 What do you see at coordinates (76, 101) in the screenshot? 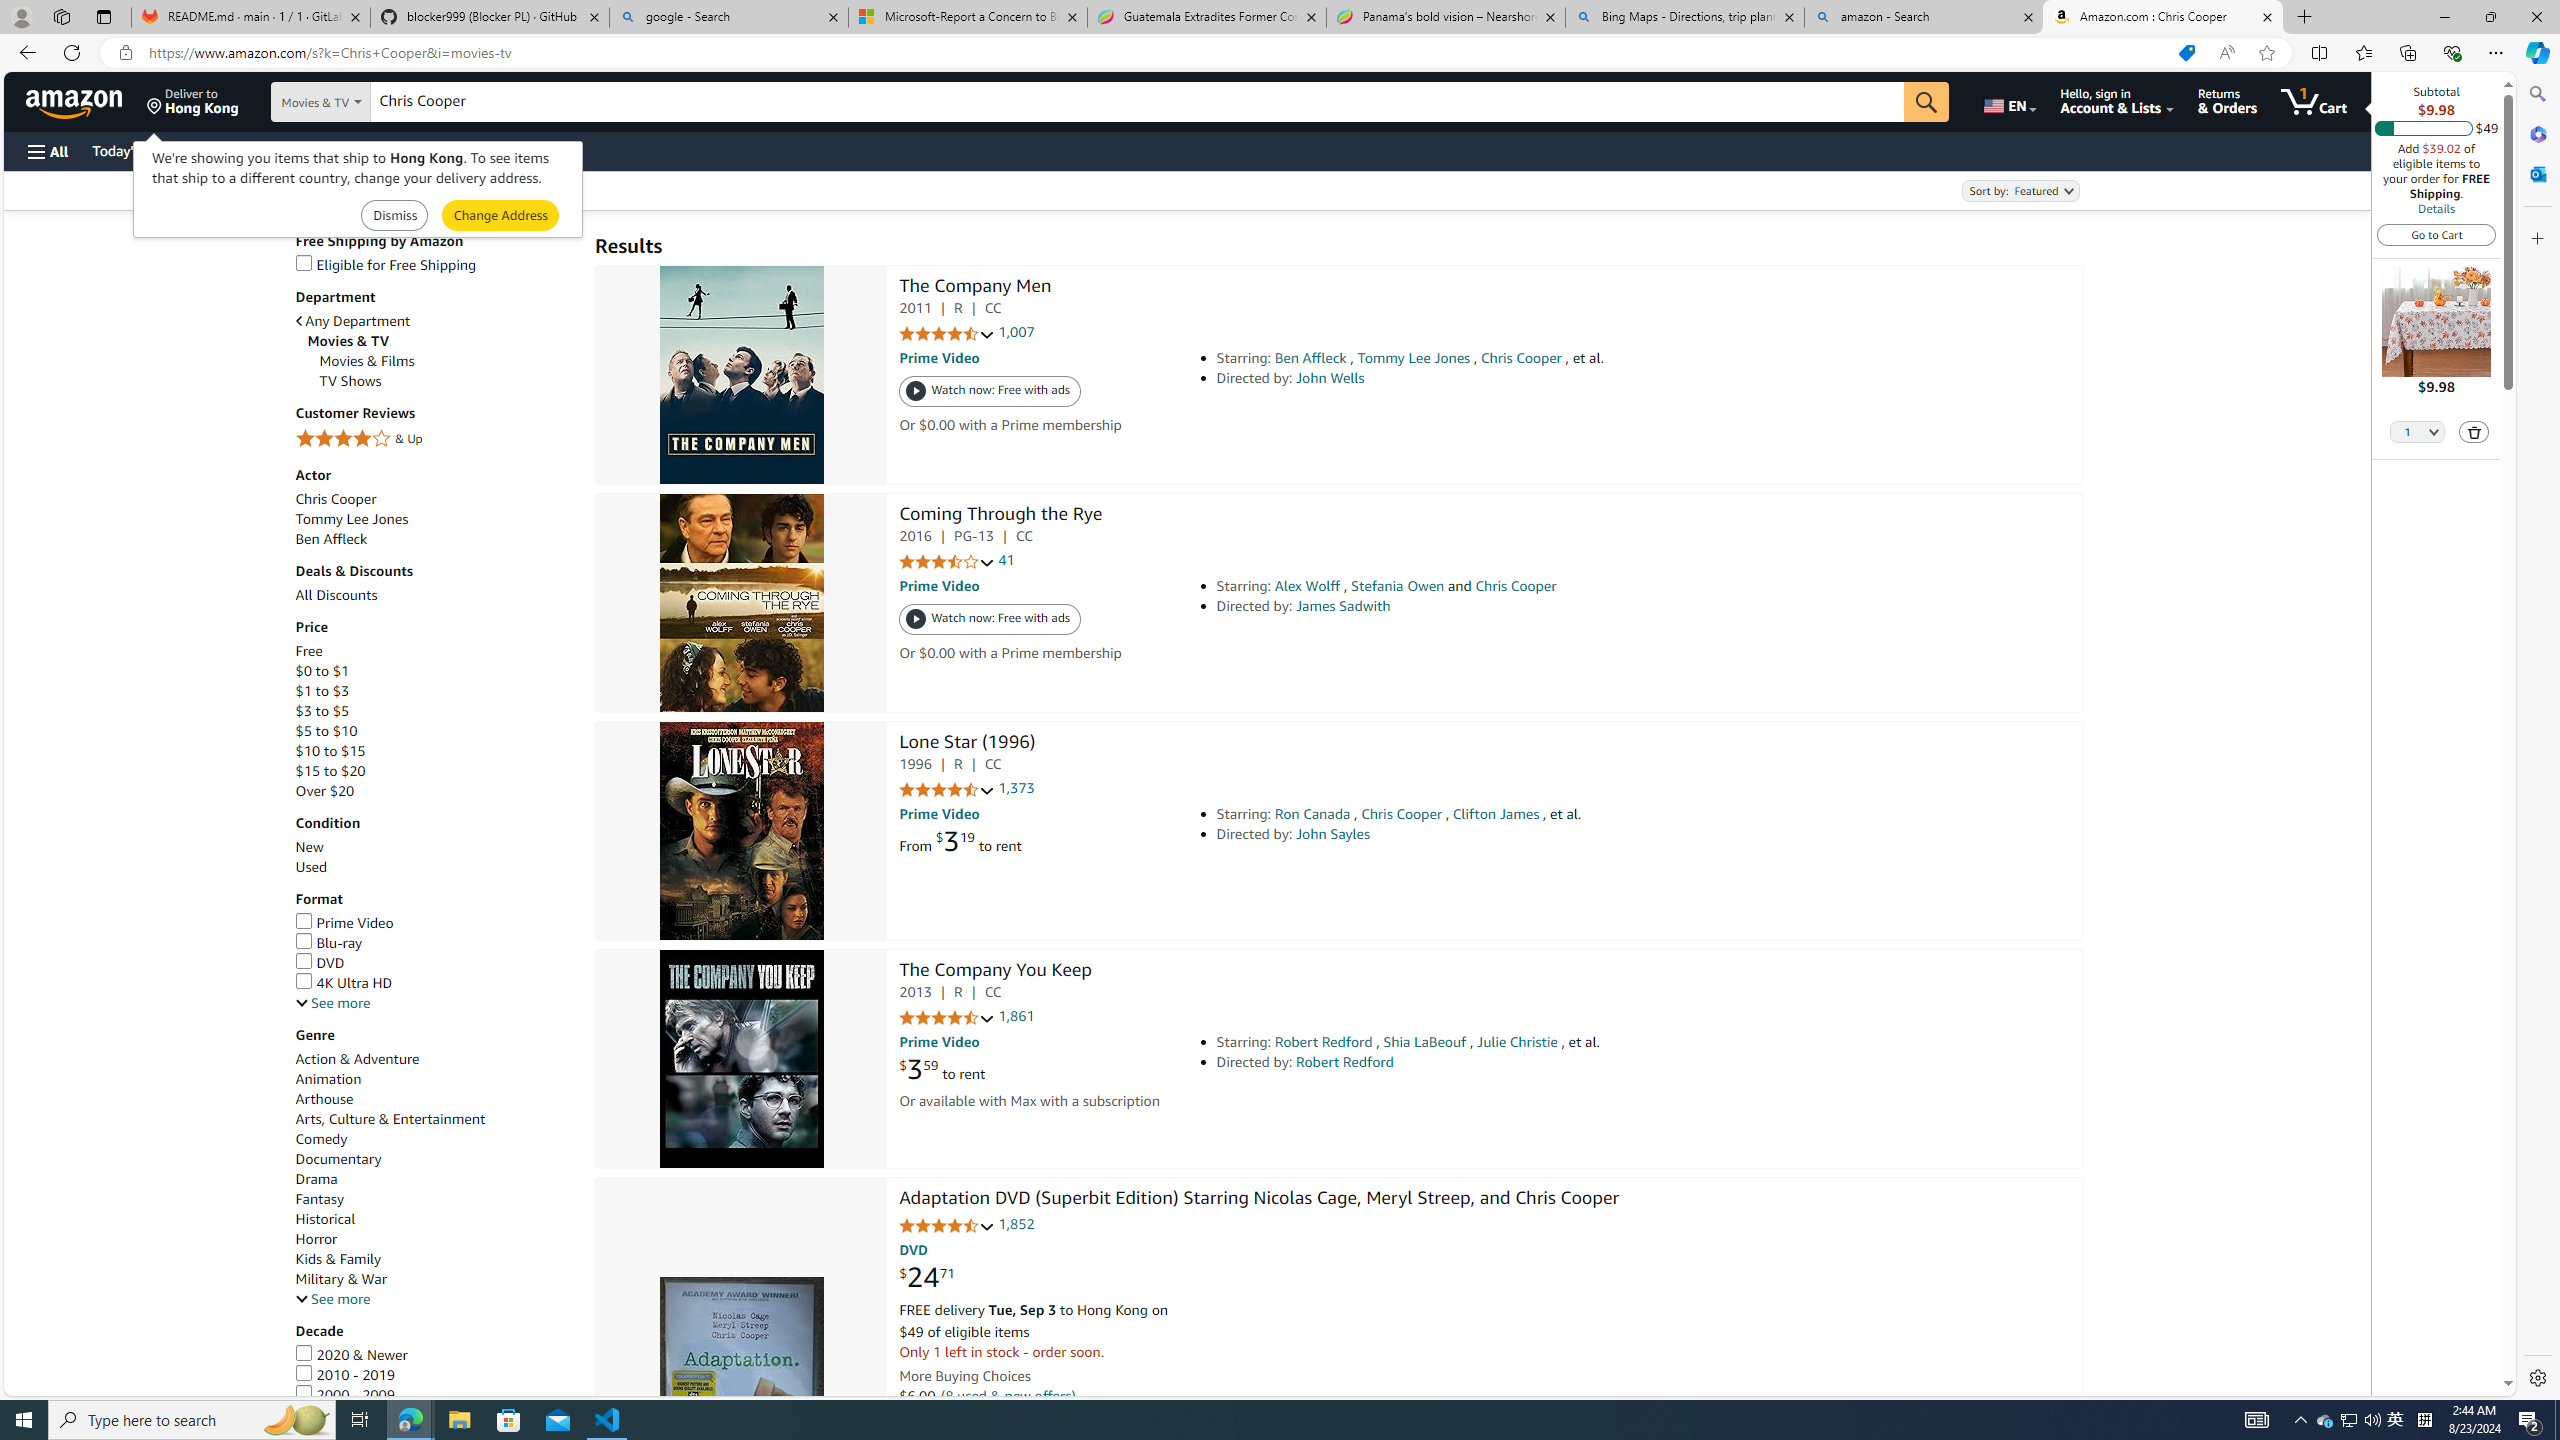
I see `Amazon` at bounding box center [76, 101].